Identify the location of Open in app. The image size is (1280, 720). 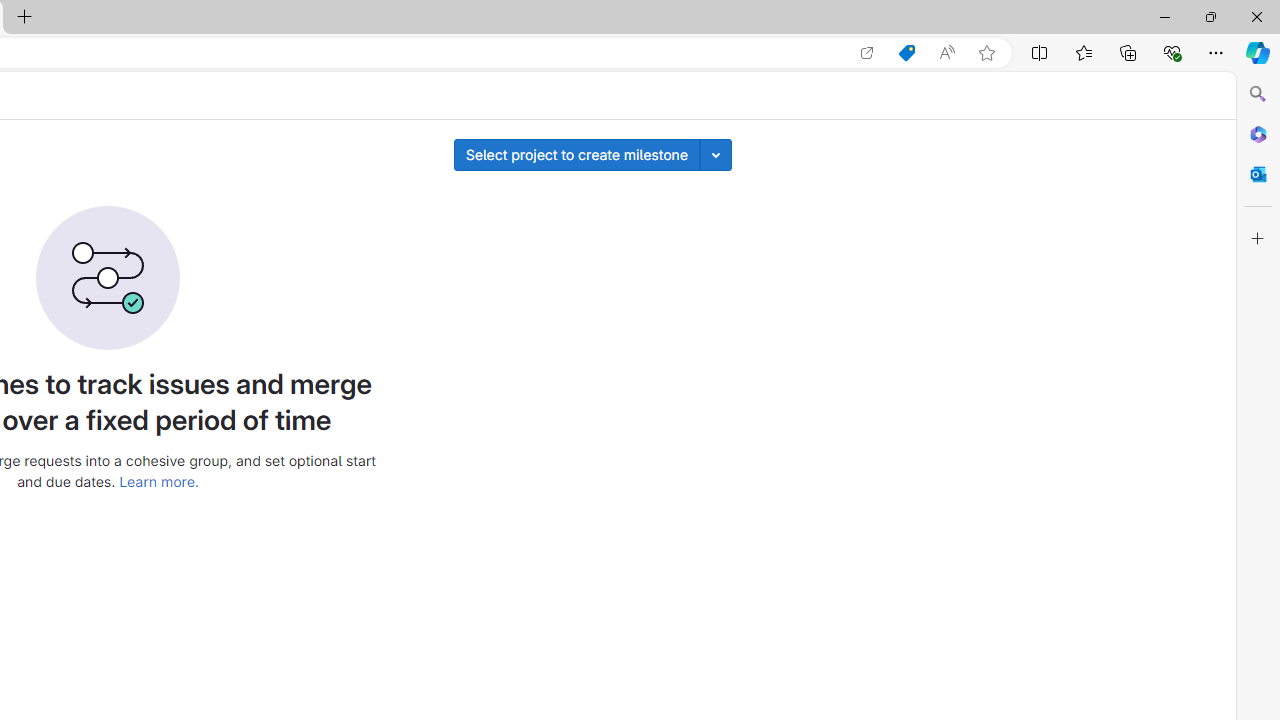
(867, 53).